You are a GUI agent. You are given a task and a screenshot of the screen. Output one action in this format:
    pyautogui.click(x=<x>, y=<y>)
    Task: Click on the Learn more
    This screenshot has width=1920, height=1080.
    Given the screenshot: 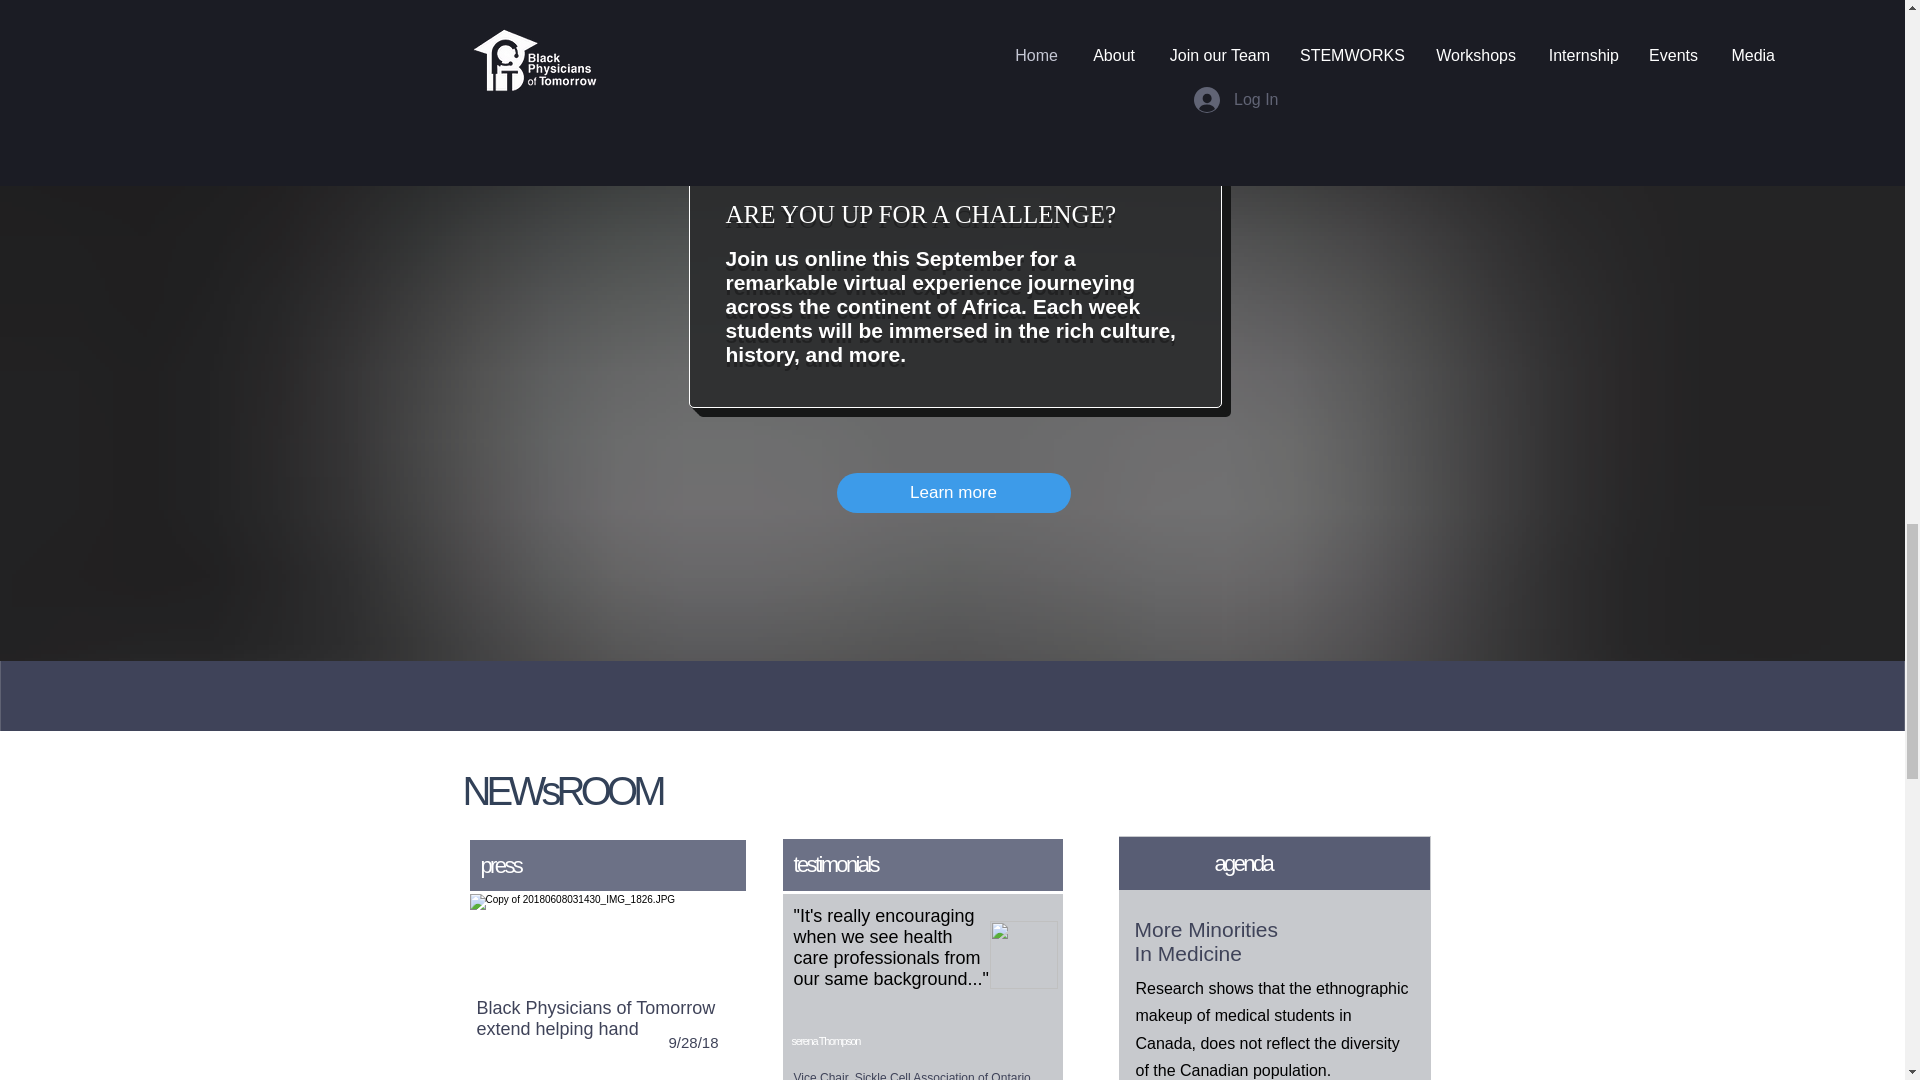 What is the action you would take?
    pyautogui.click(x=952, y=493)
    